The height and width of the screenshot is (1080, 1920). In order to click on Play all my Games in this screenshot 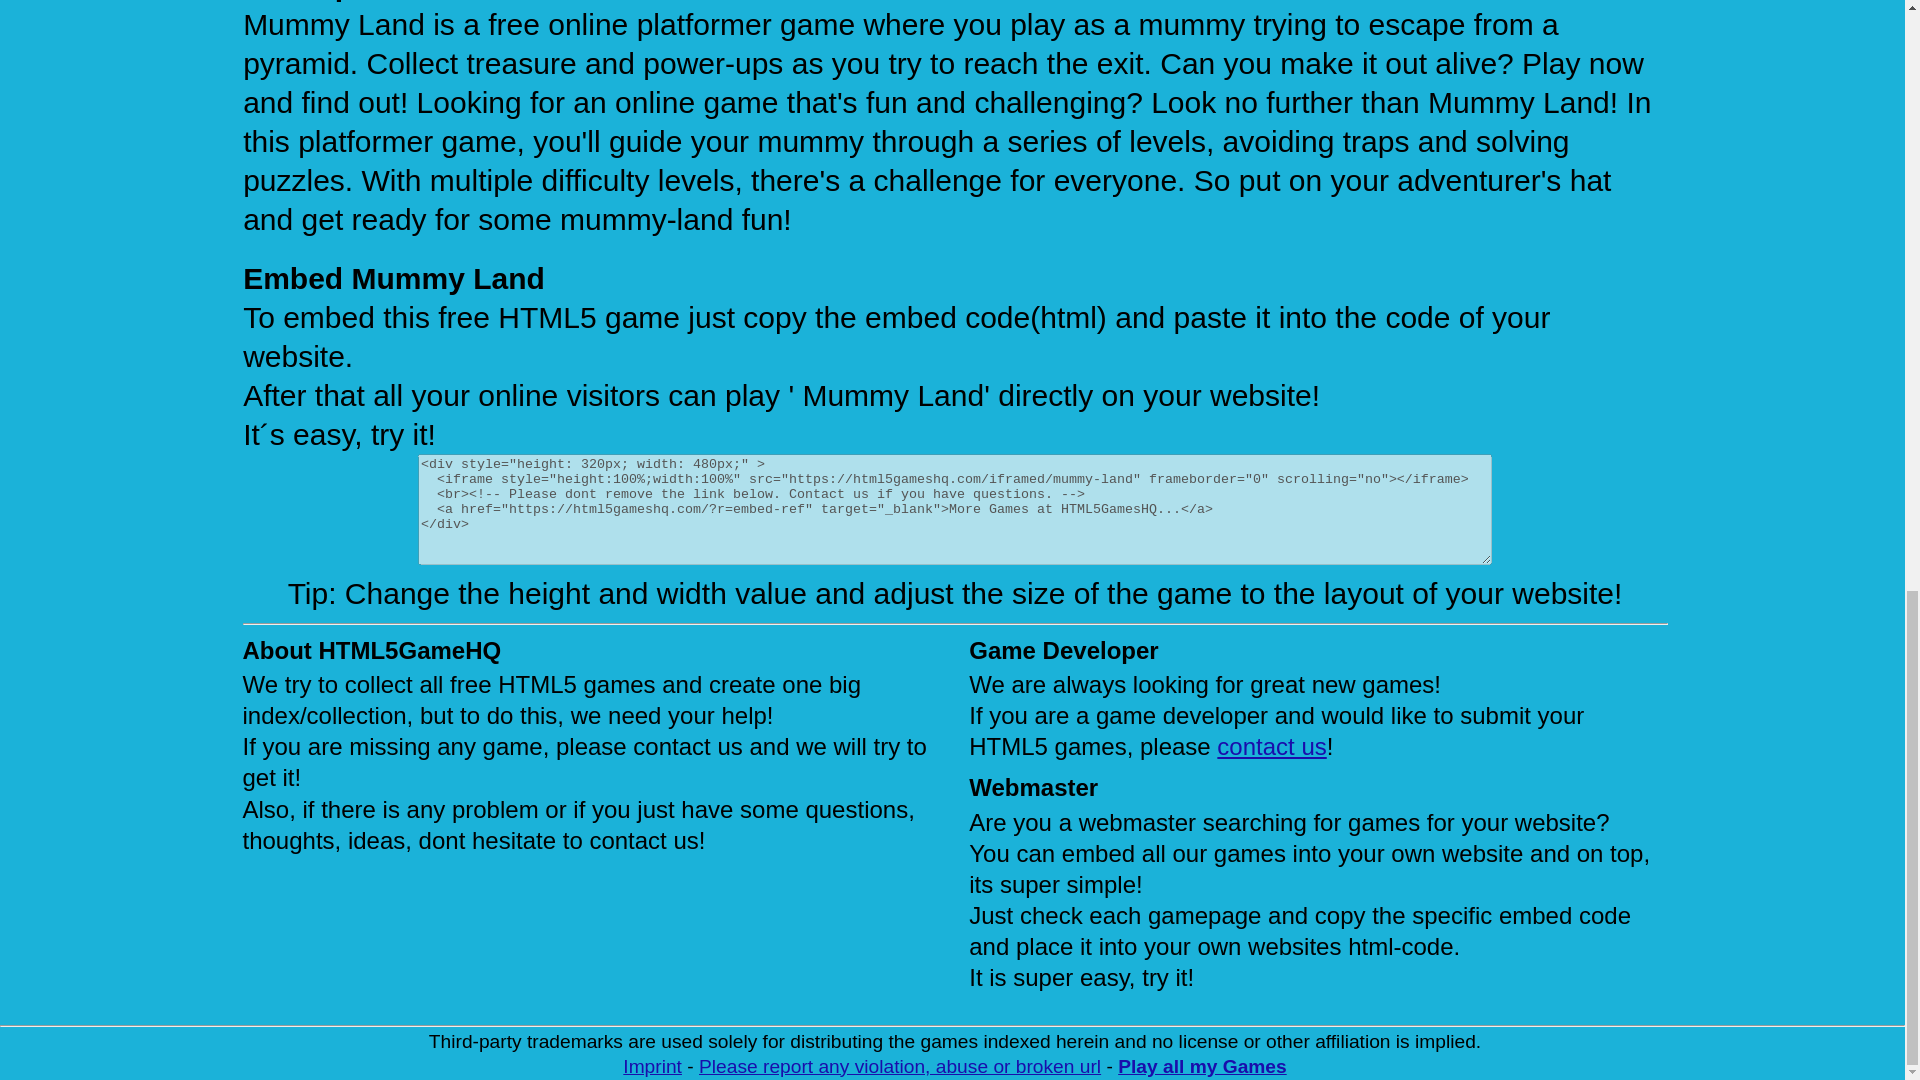, I will do `click(1202, 1066)`.